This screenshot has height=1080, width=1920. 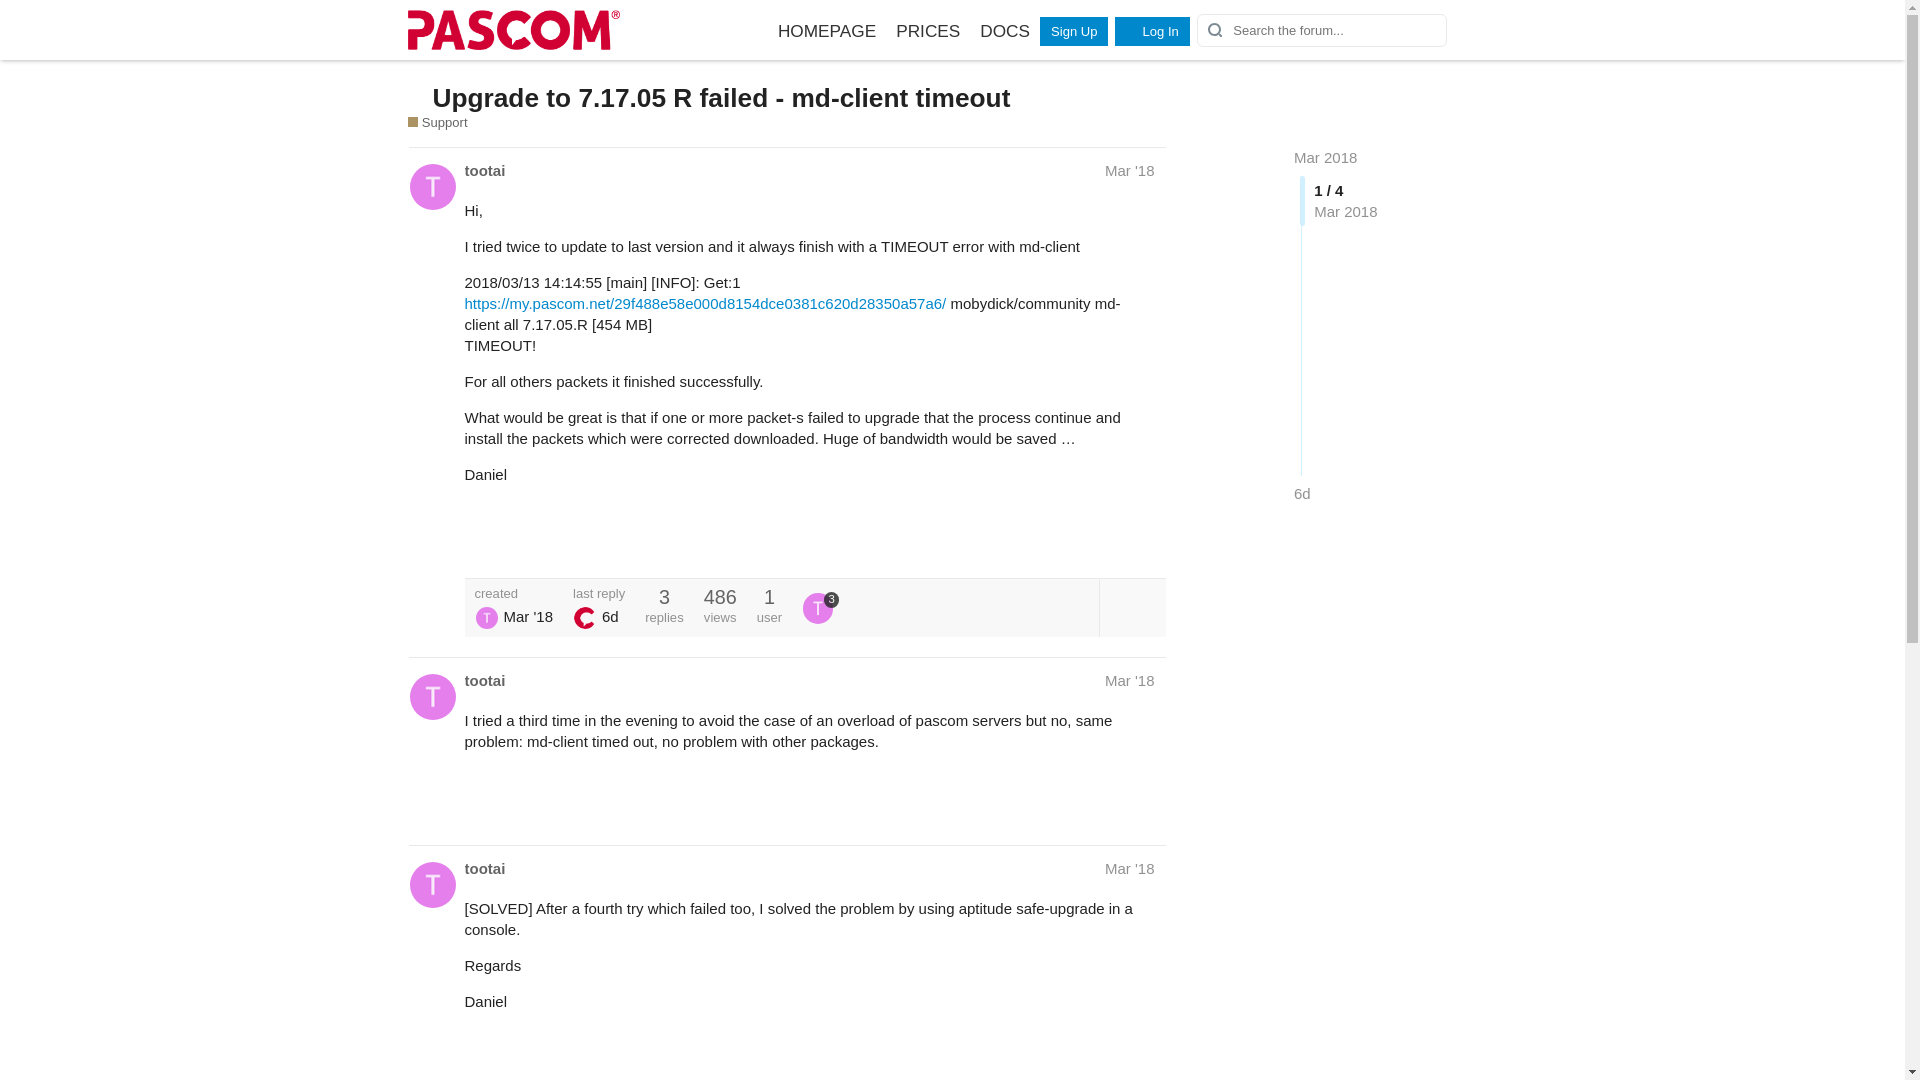 What do you see at coordinates (1130, 680) in the screenshot?
I see `Mar '18` at bounding box center [1130, 680].